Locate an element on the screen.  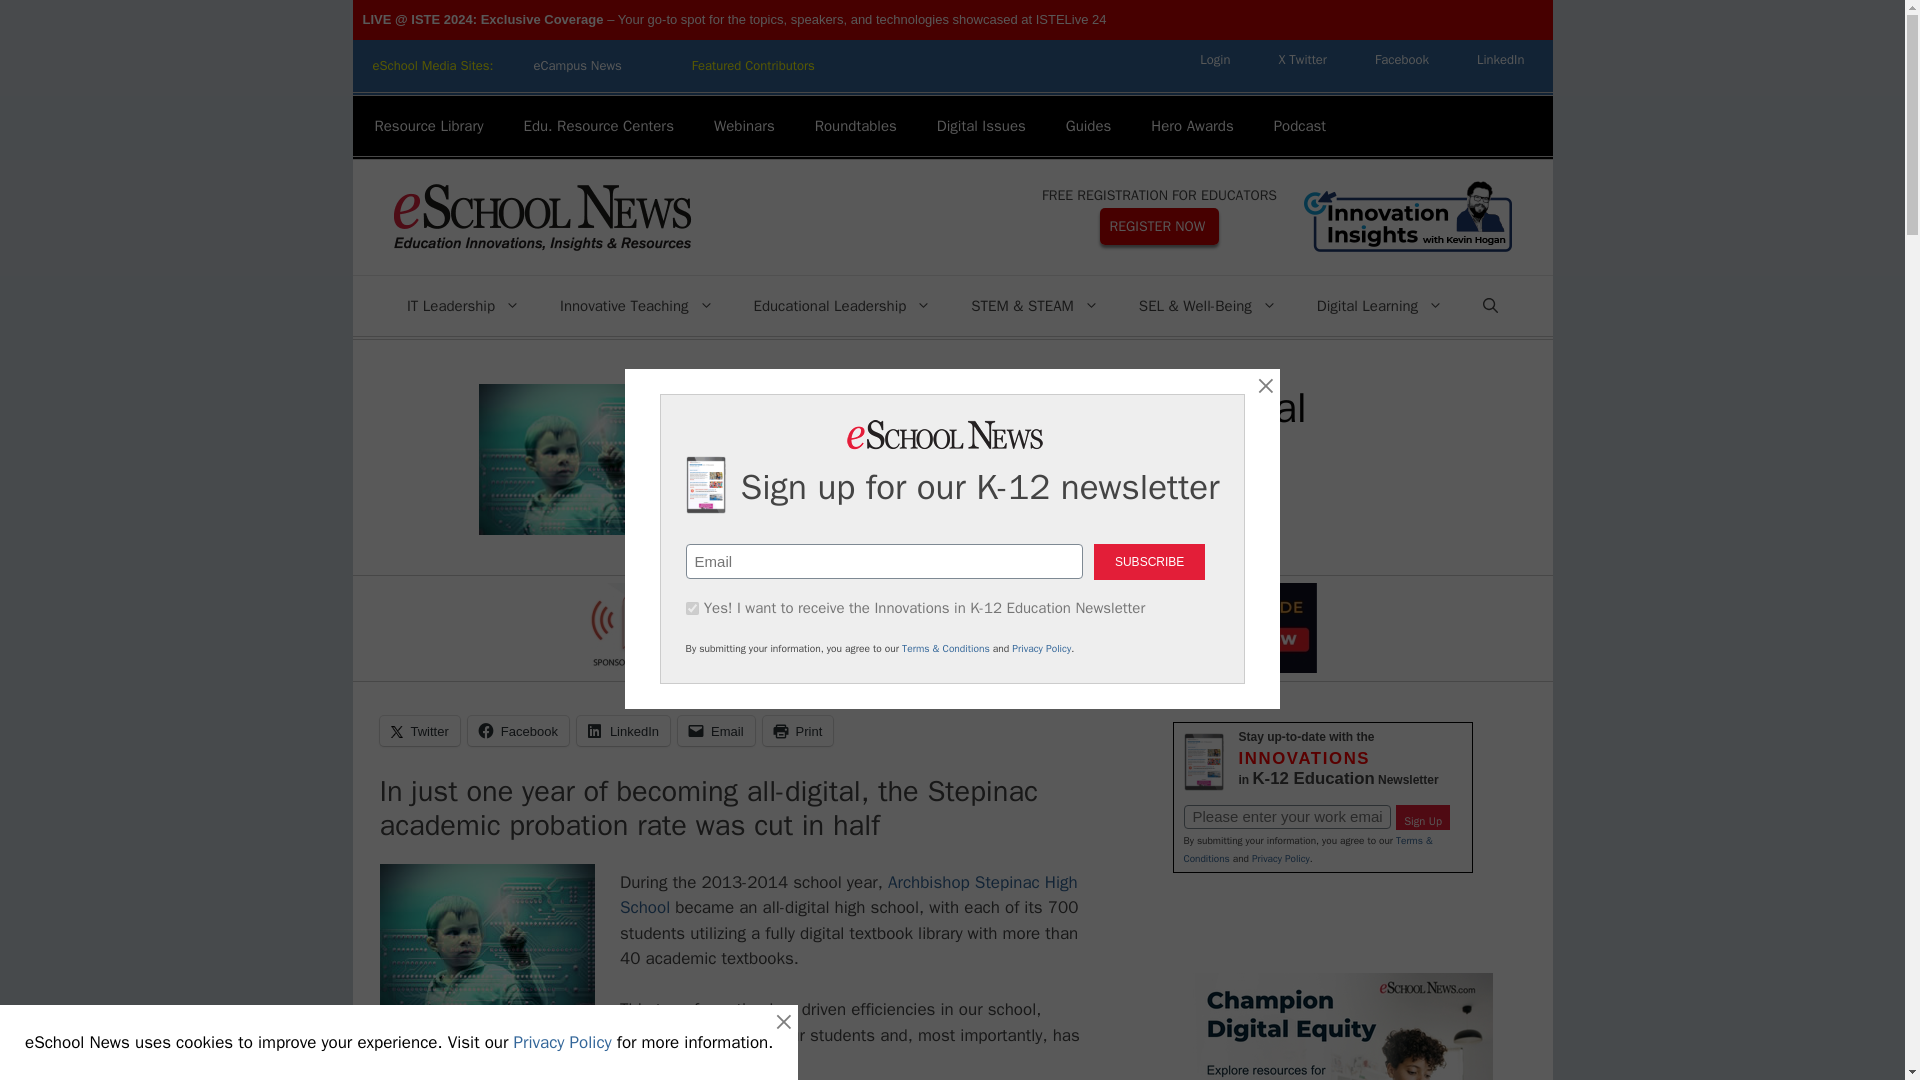
100 is located at coordinates (692, 608).